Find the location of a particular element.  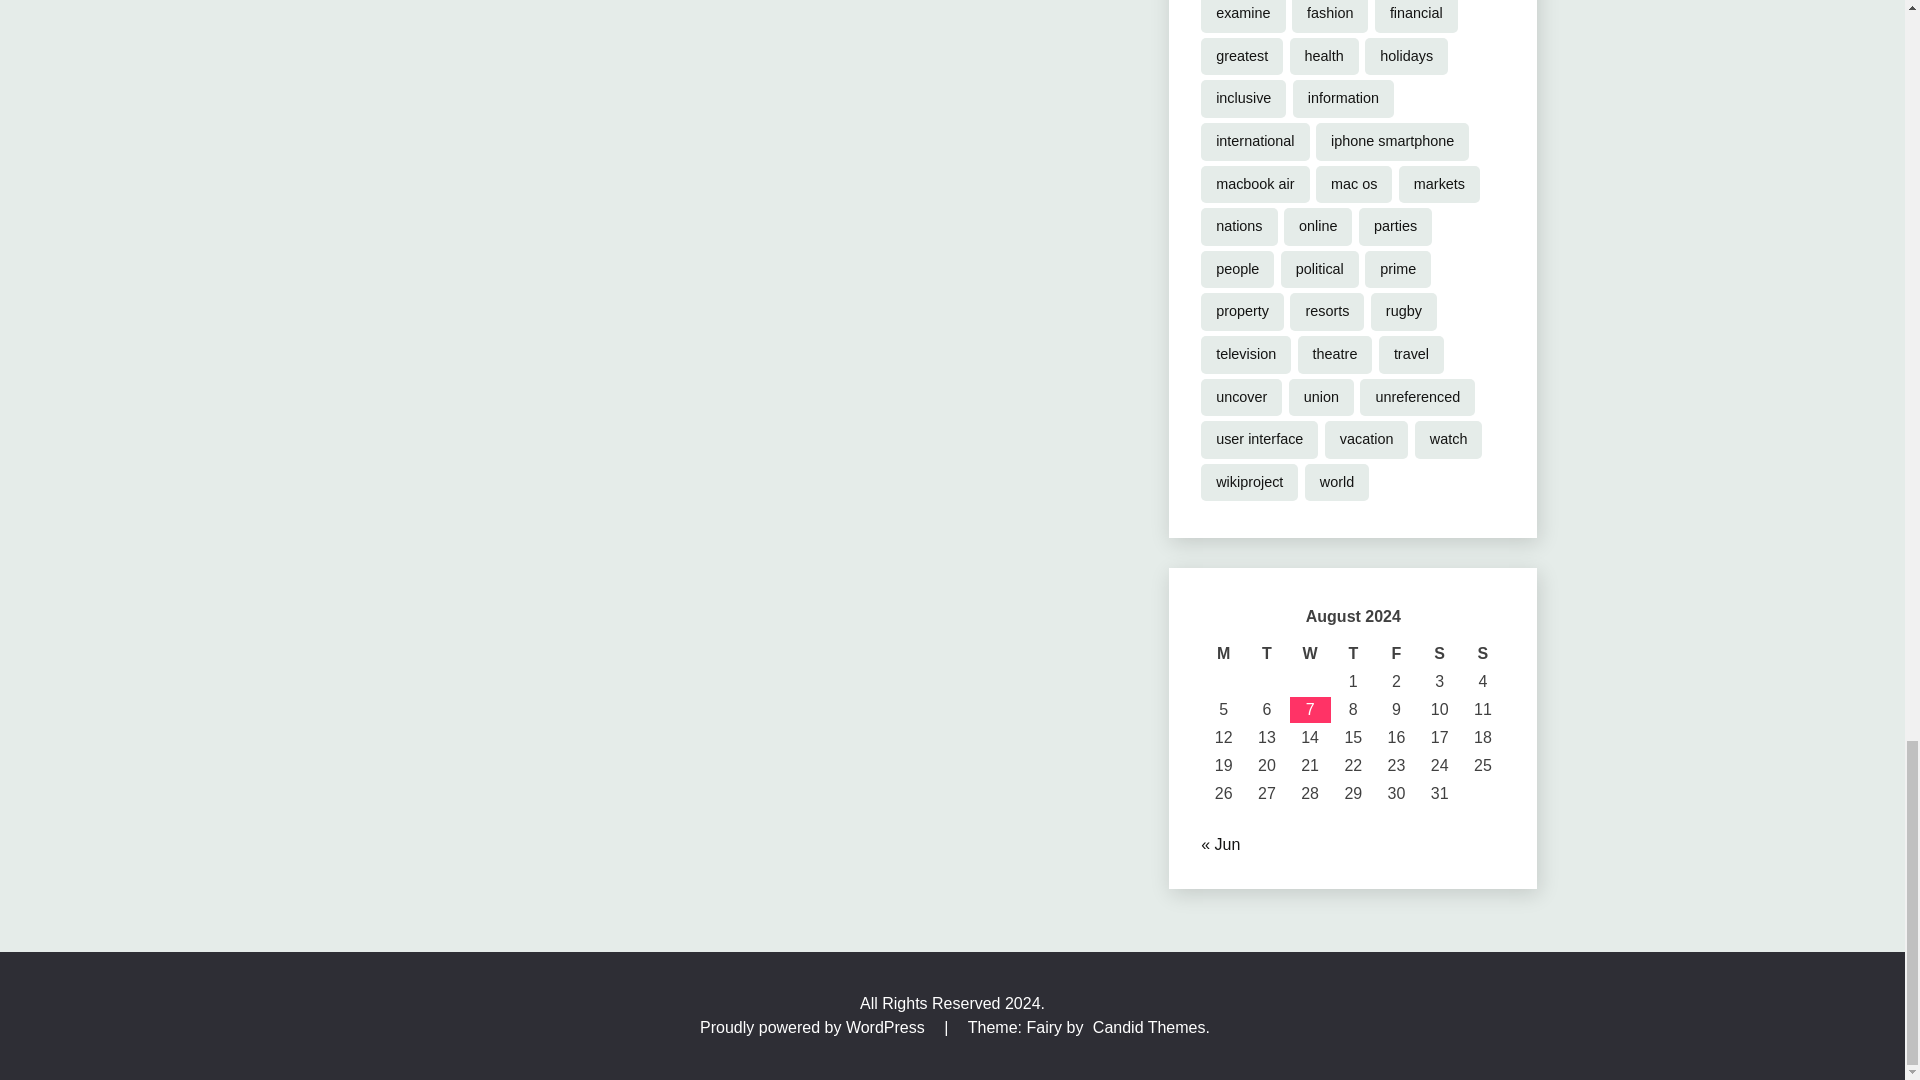

Sunday is located at coordinates (1482, 654).